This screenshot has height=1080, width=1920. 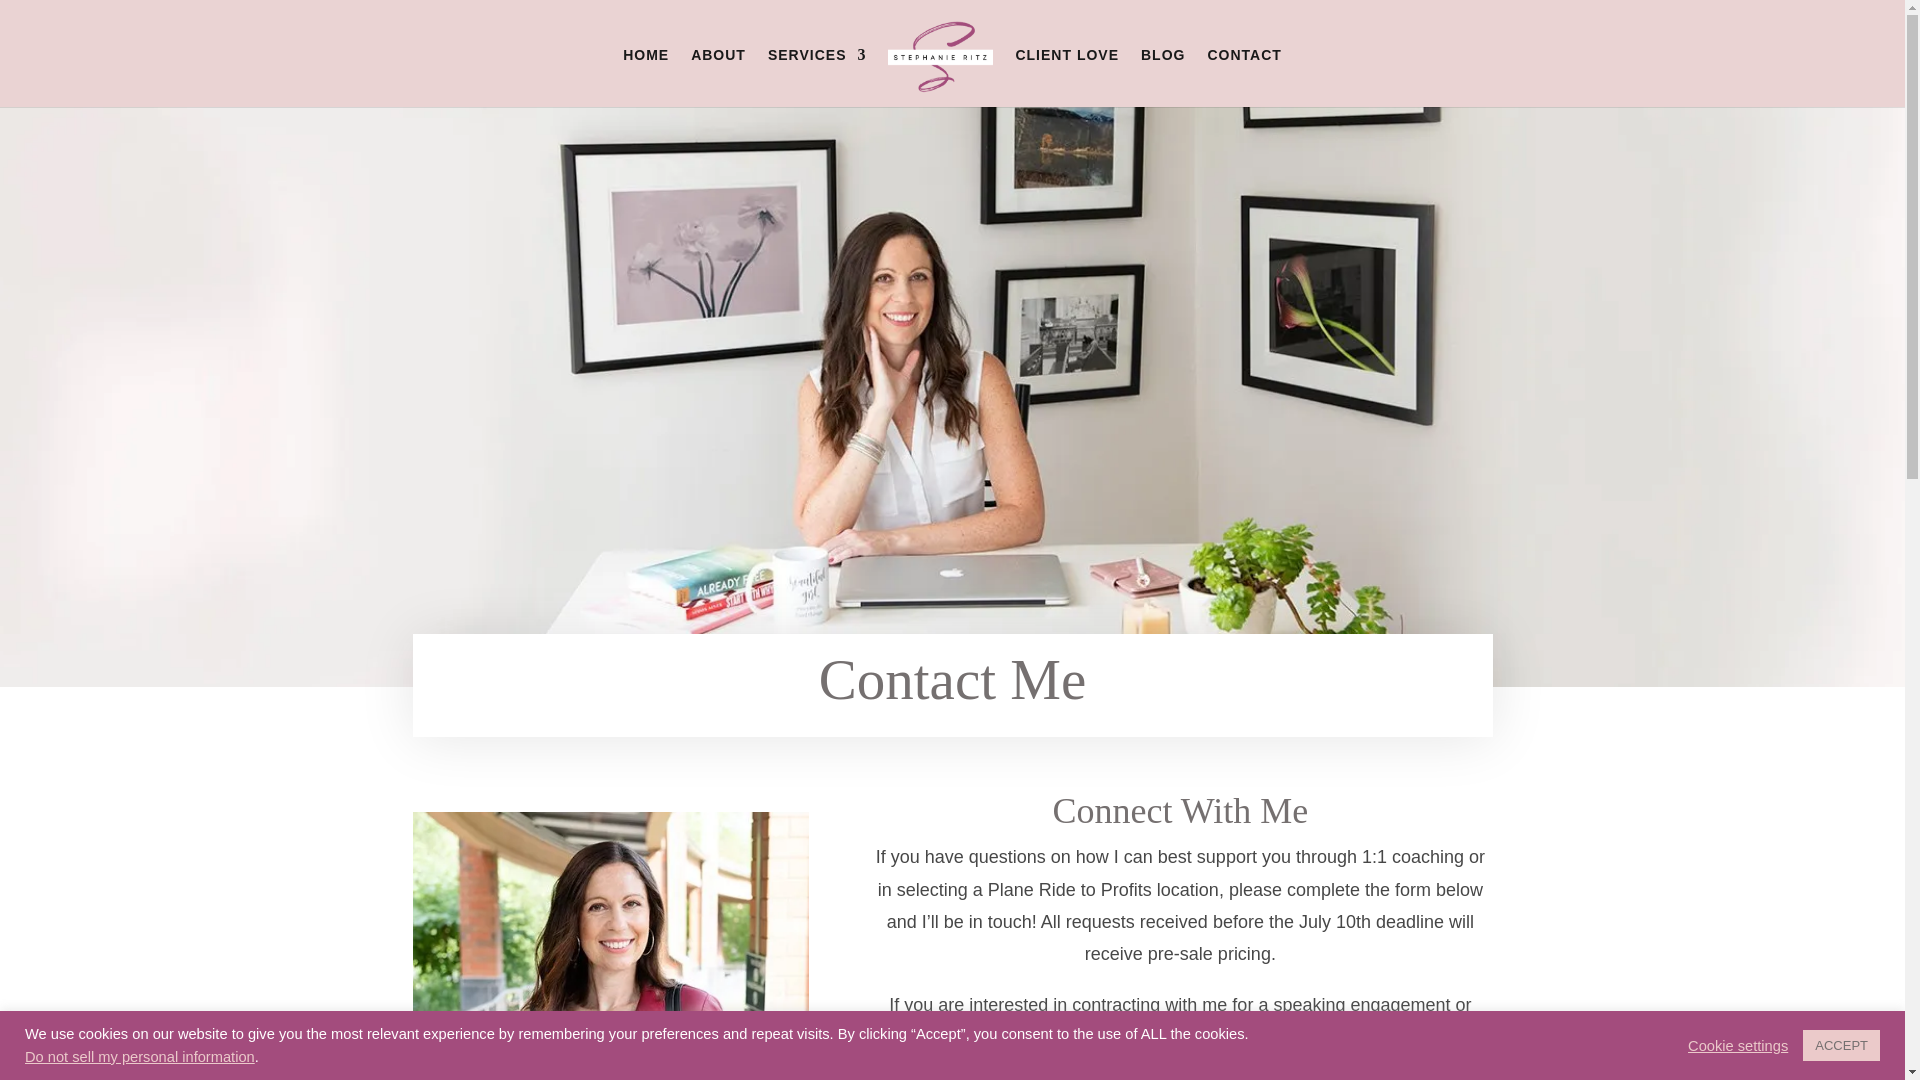 What do you see at coordinates (1737, 1044) in the screenshot?
I see `Cookie settings` at bounding box center [1737, 1044].